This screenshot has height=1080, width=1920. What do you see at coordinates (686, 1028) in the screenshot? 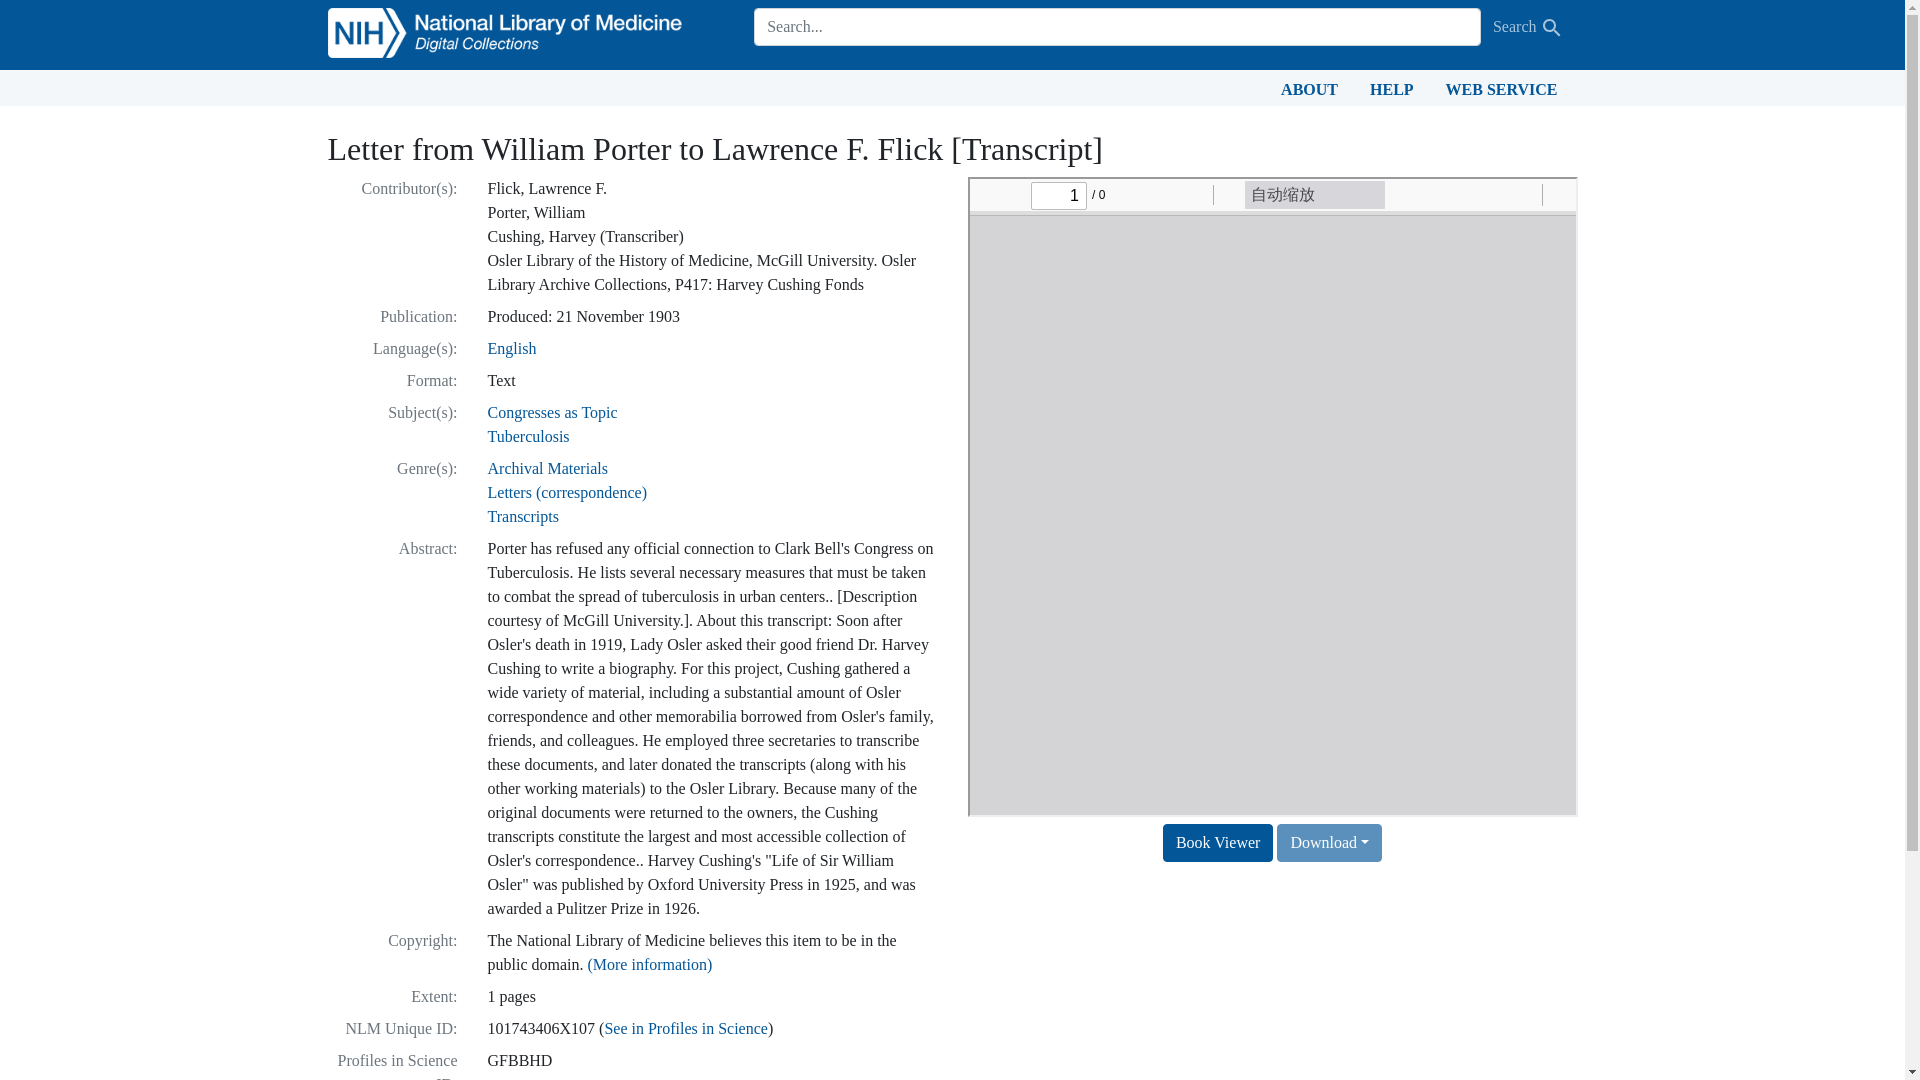
I see `See in Profiles in Science` at bounding box center [686, 1028].